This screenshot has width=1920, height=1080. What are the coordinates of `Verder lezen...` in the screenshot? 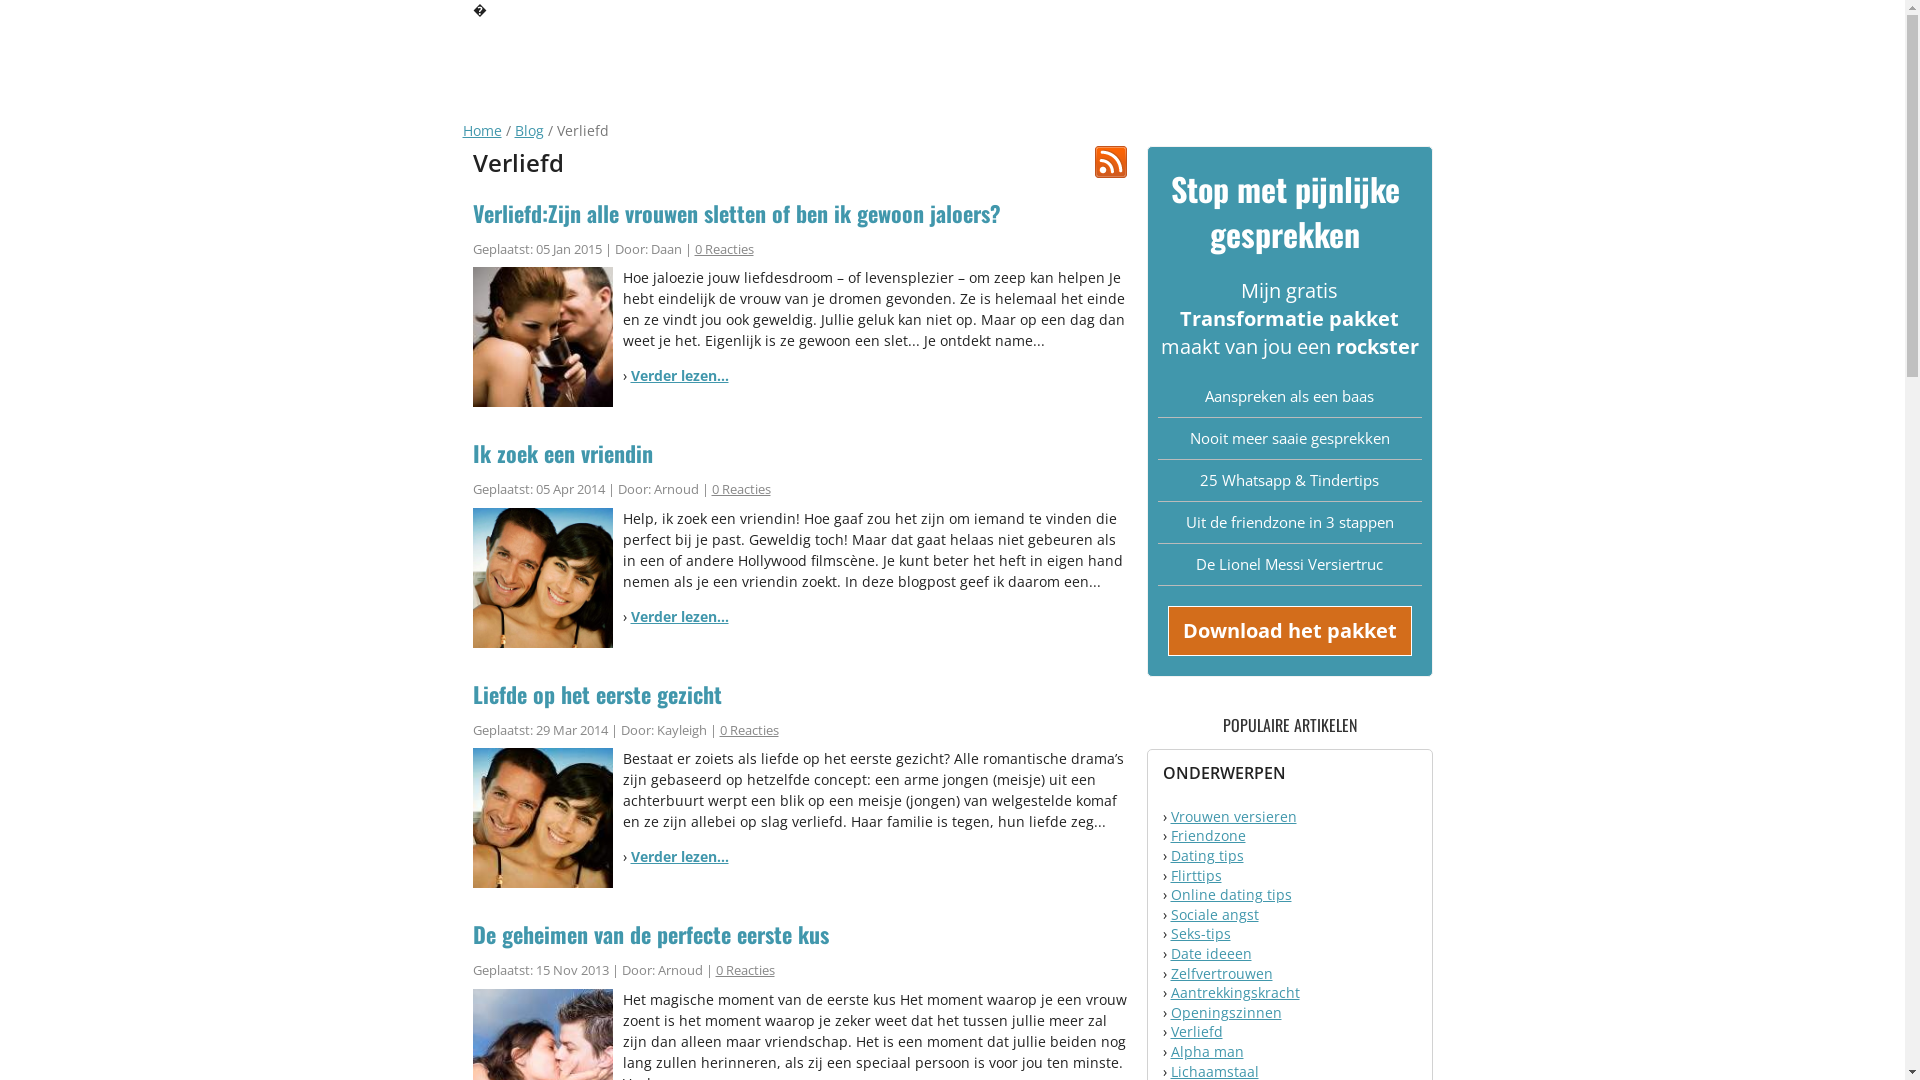 It's located at (679, 616).